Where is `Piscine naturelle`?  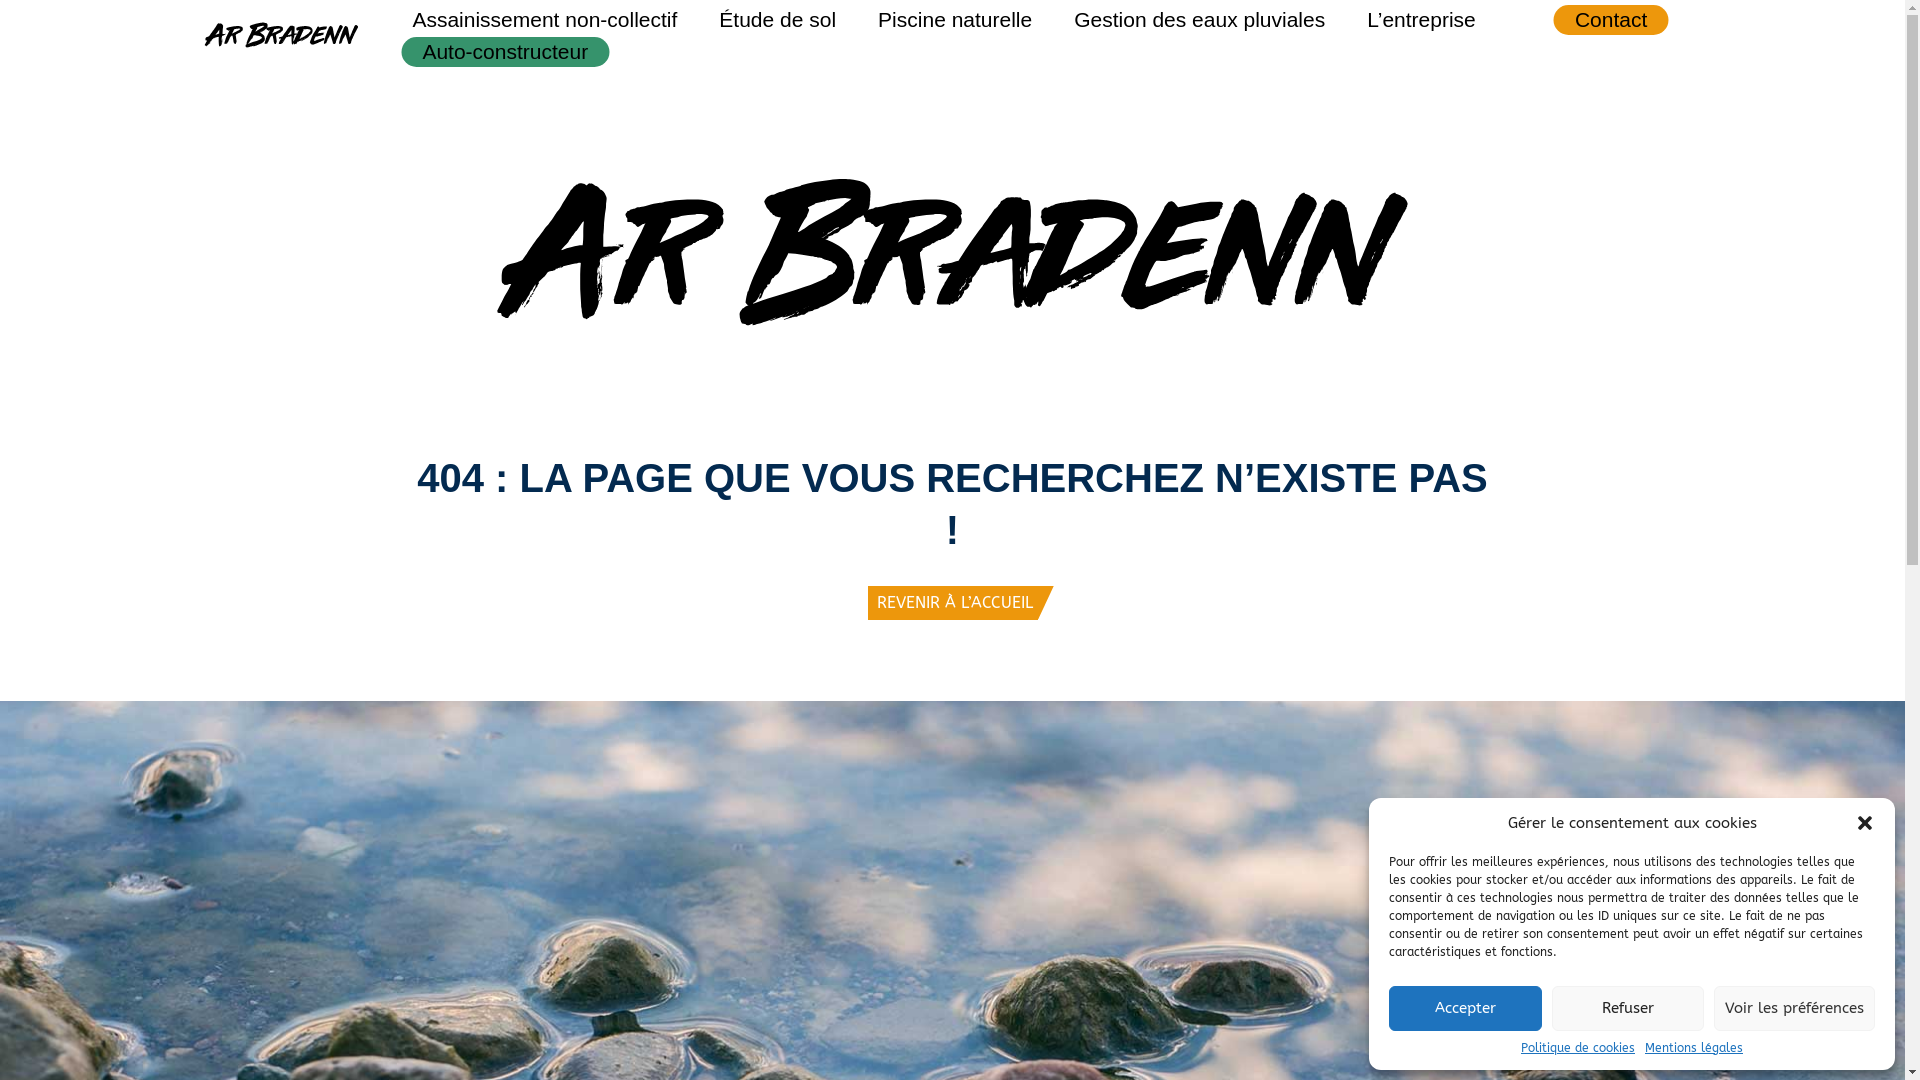
Piscine naturelle is located at coordinates (955, 20).